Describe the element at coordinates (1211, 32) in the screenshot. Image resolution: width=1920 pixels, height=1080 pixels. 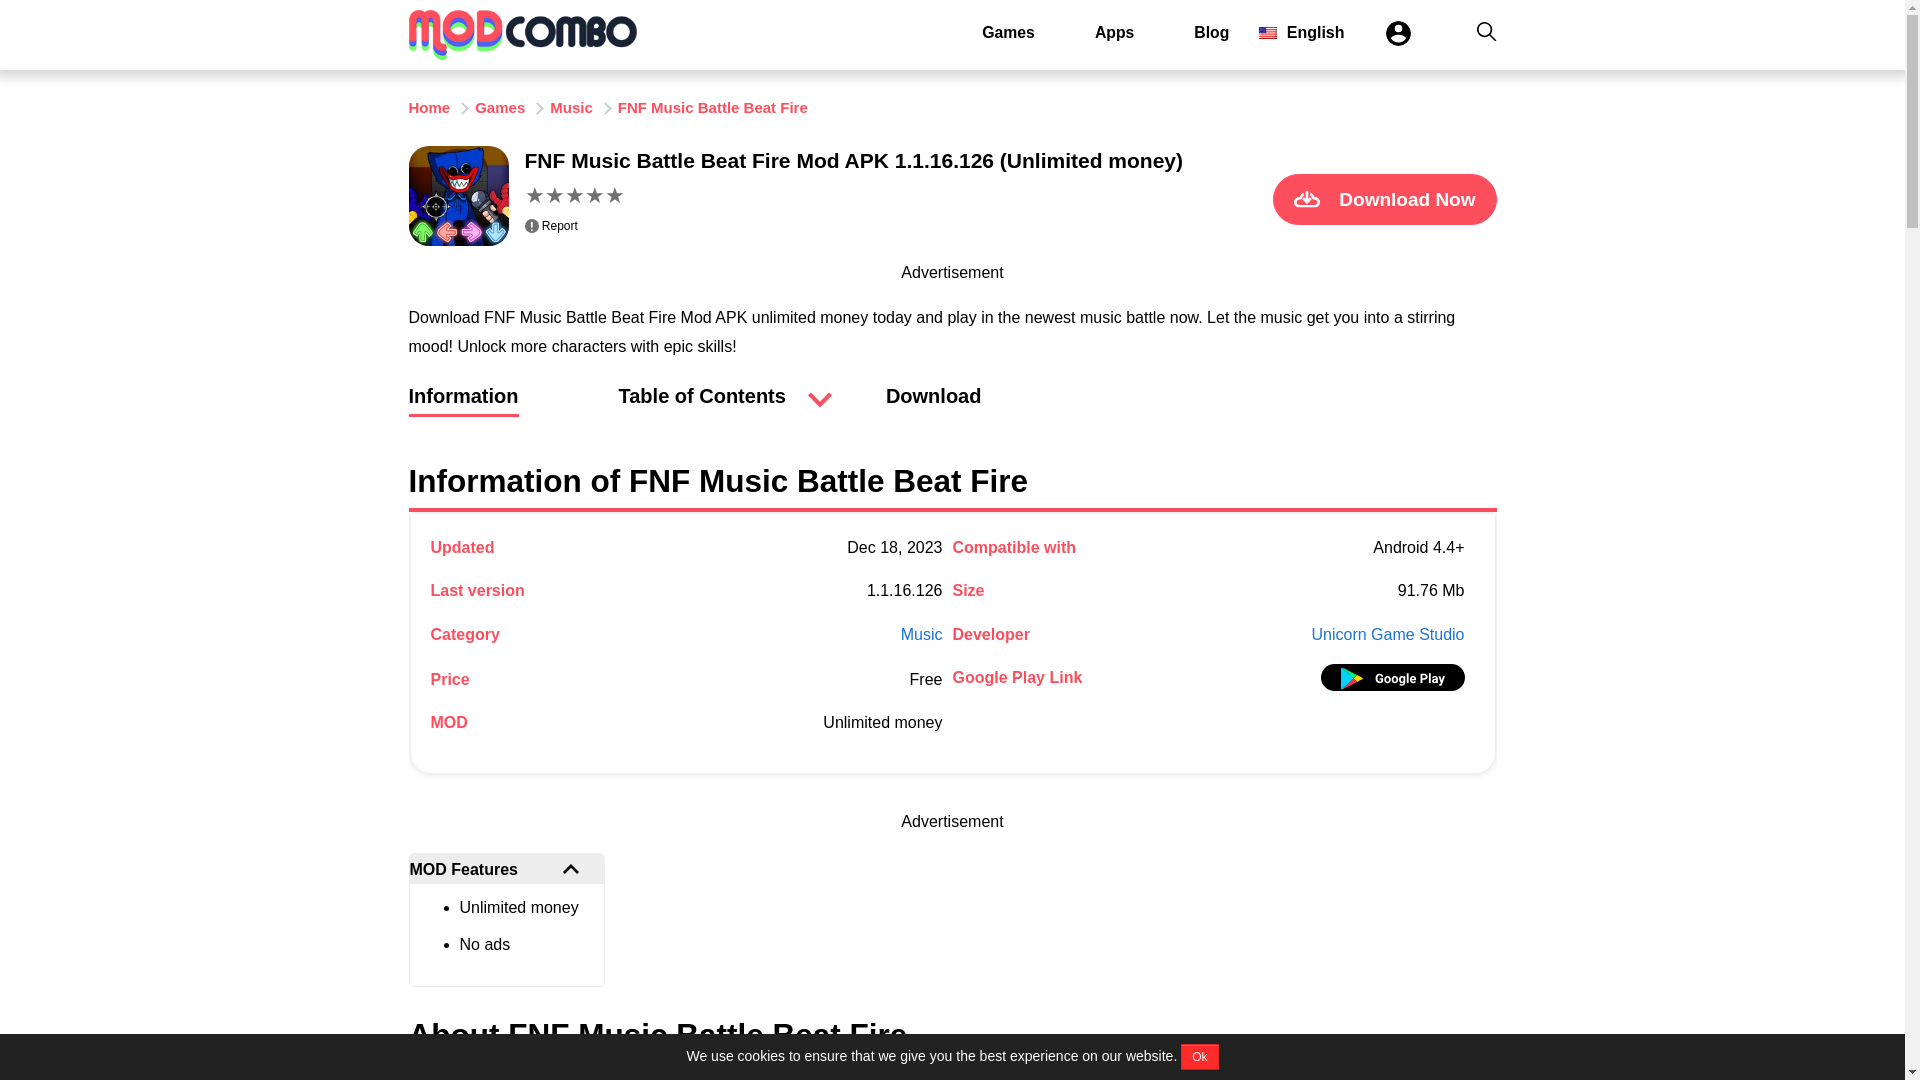
I see `Blog` at that location.